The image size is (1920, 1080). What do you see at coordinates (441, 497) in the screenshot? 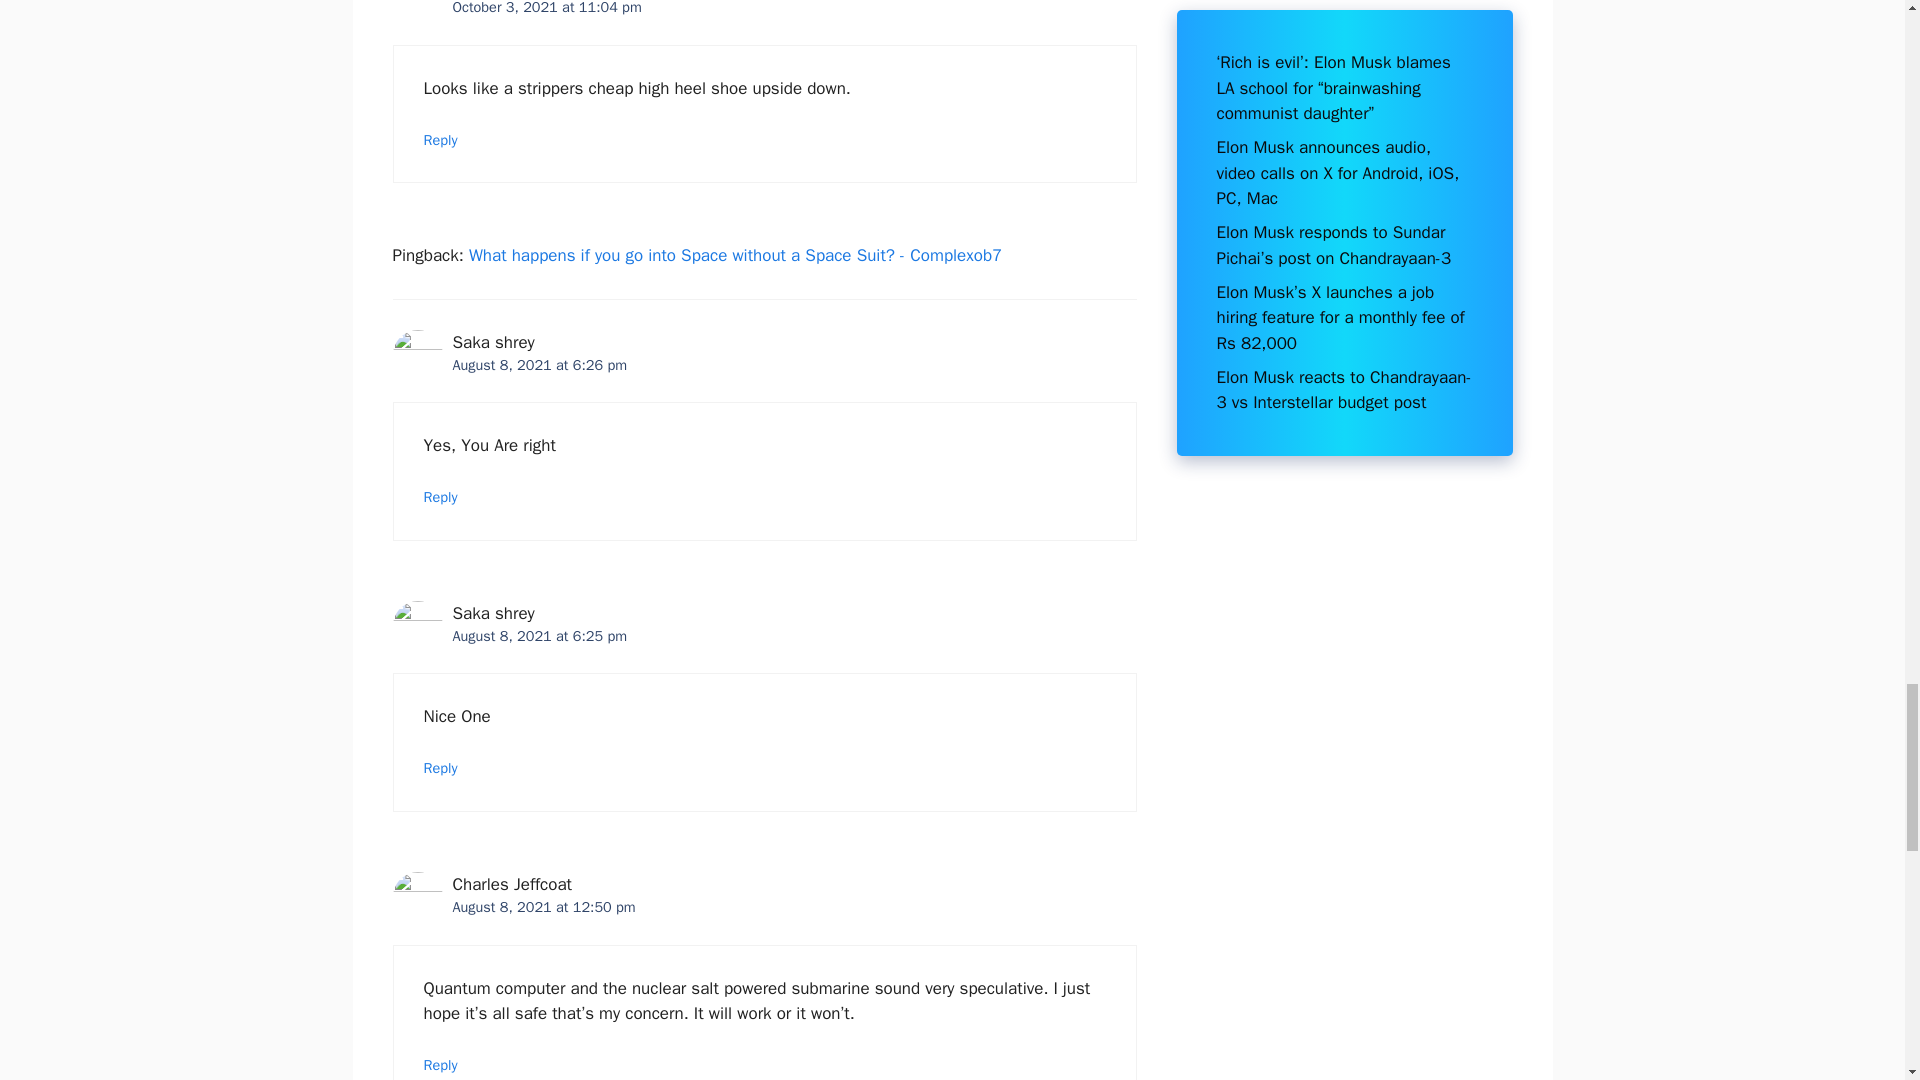
I see `Reply` at bounding box center [441, 497].